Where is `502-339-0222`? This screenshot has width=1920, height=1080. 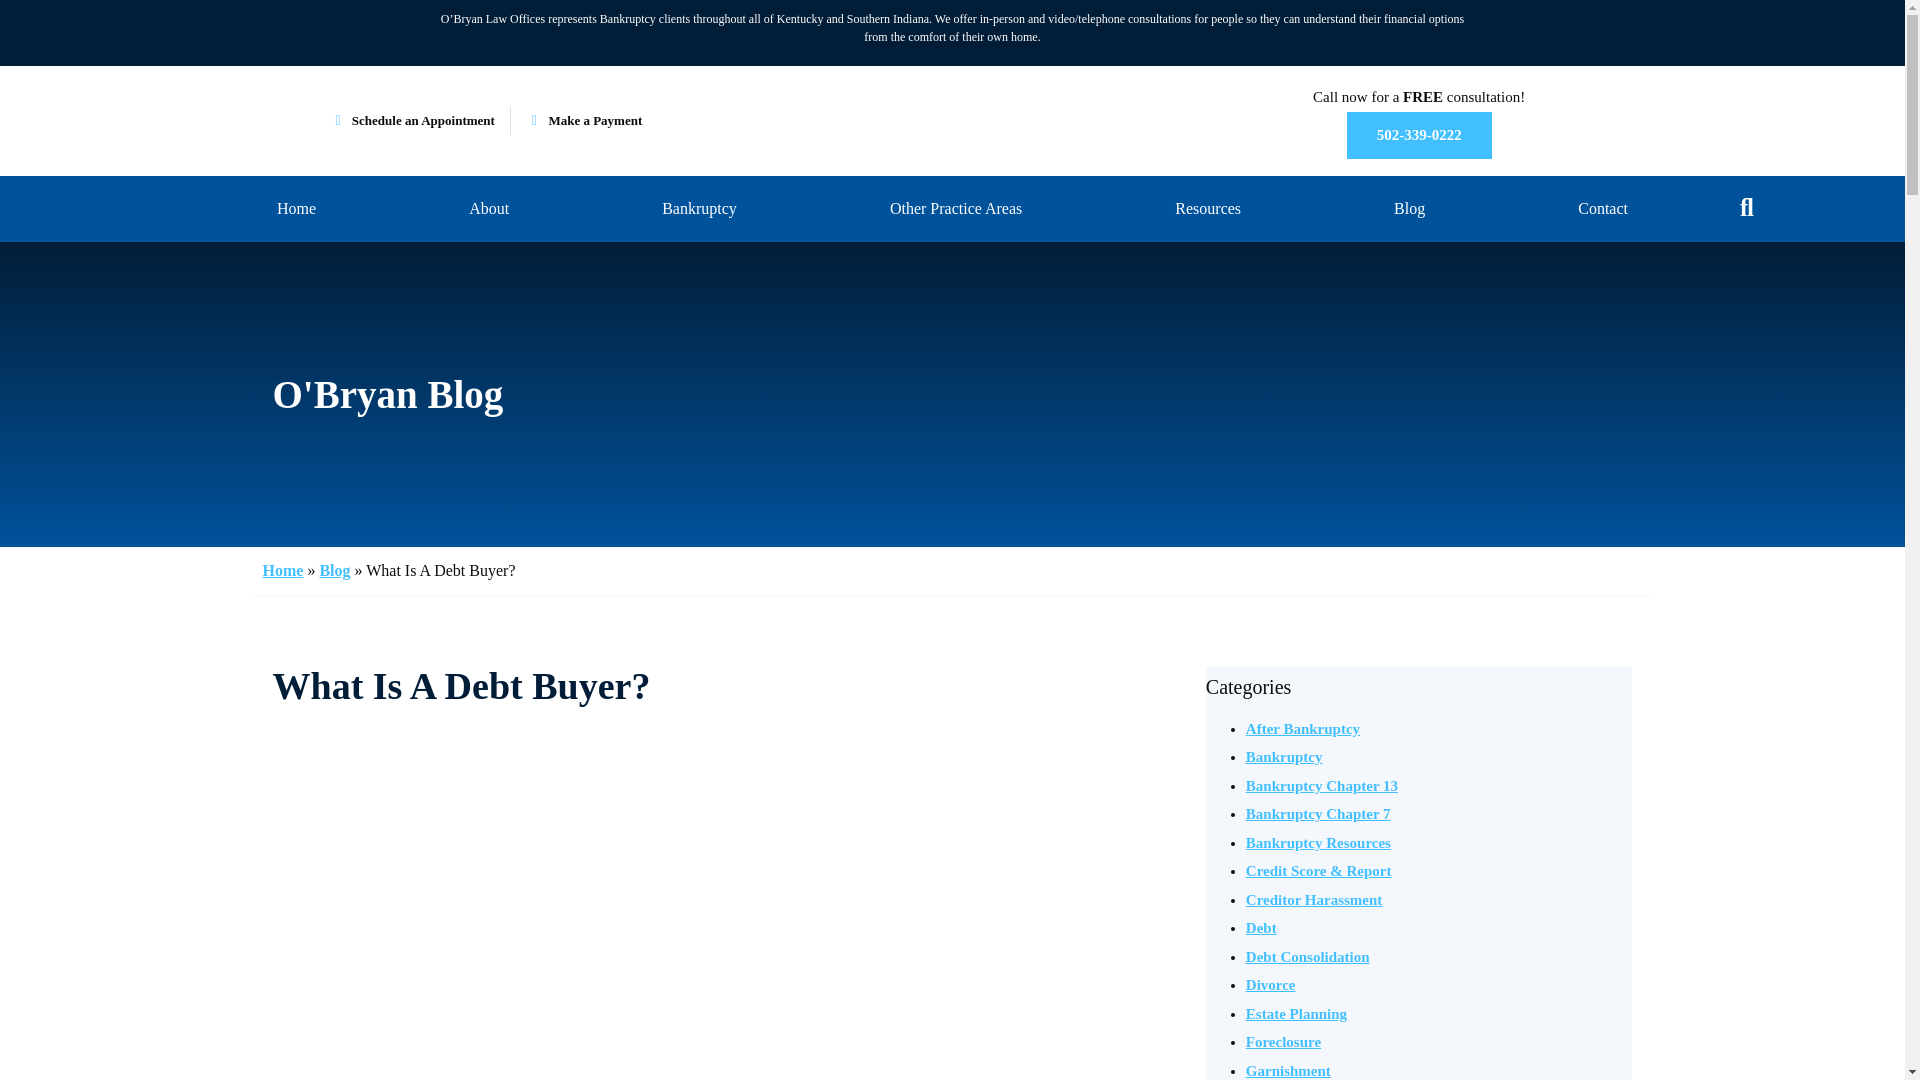 502-339-0222 is located at coordinates (1419, 135).